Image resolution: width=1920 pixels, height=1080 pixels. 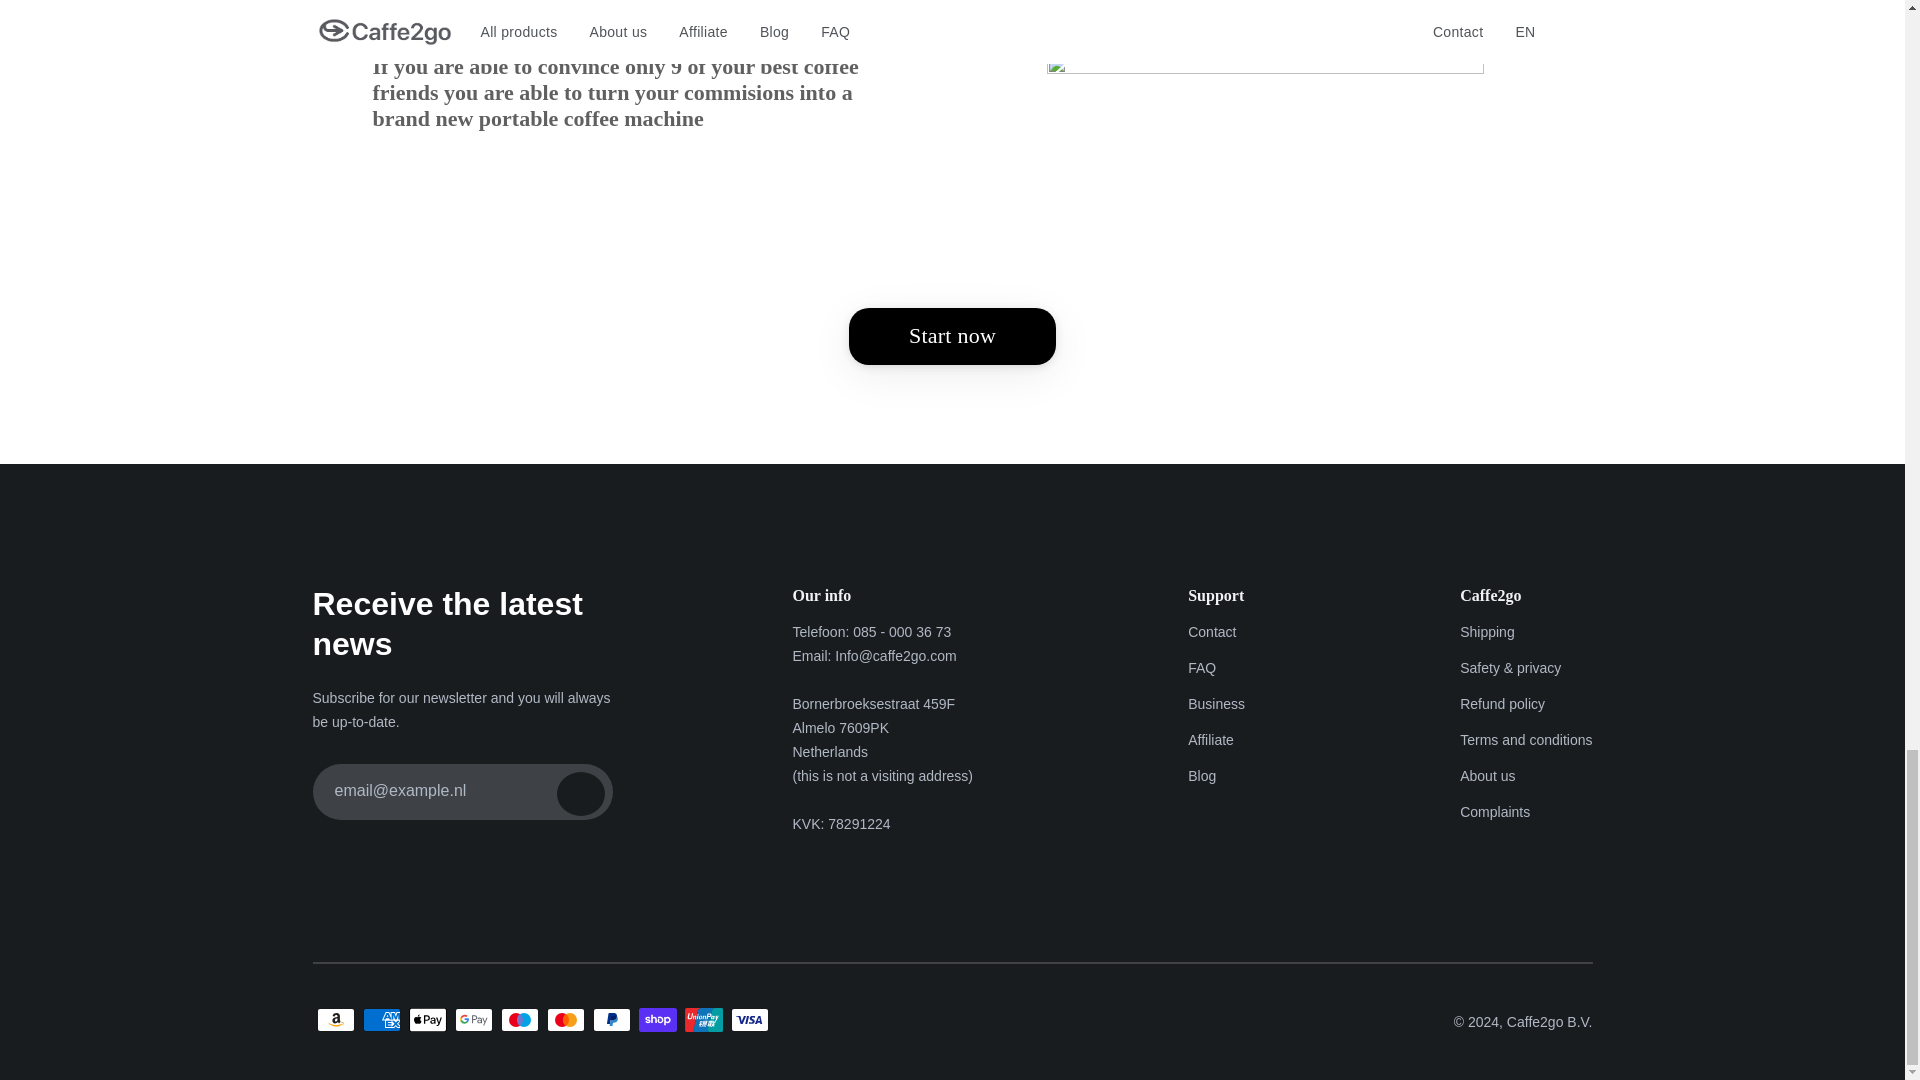 What do you see at coordinates (1525, 704) in the screenshot?
I see `Refund policy` at bounding box center [1525, 704].